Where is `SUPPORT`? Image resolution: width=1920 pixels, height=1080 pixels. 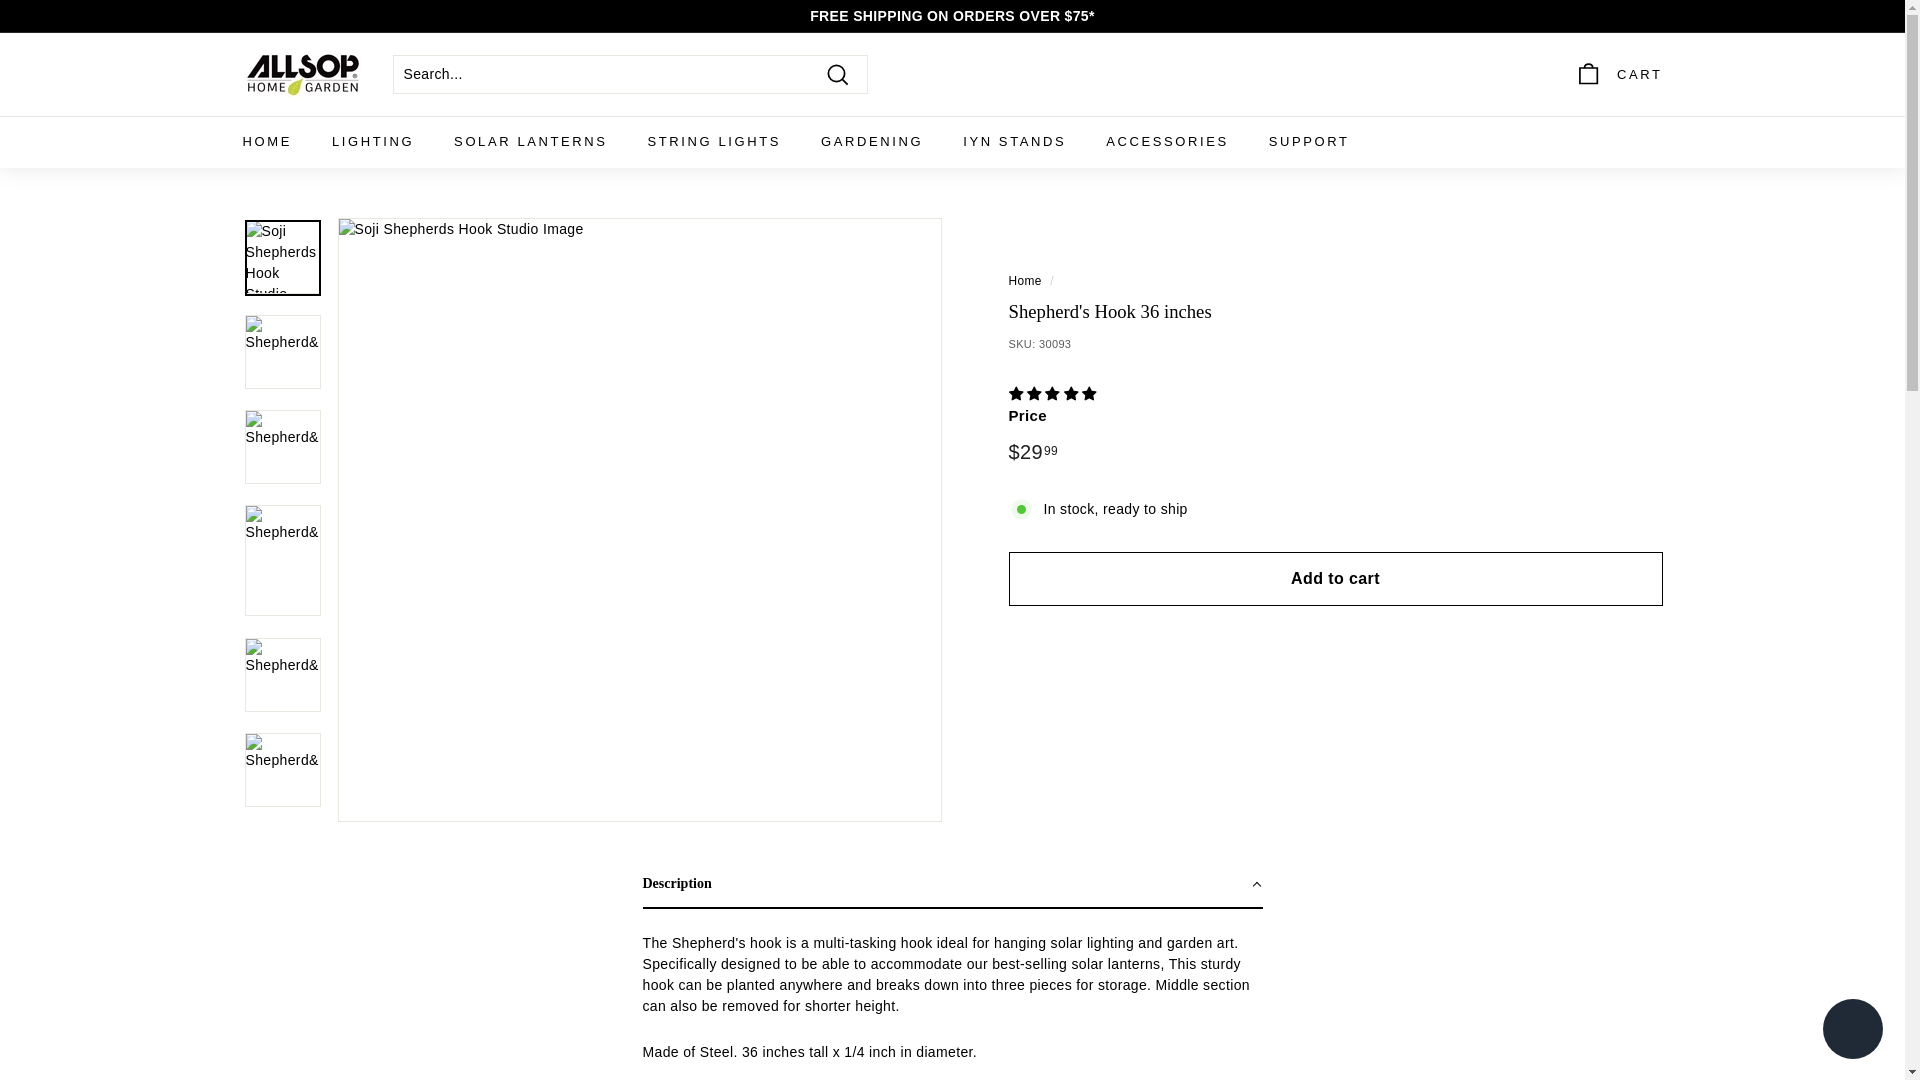 SUPPORT is located at coordinates (1310, 142).